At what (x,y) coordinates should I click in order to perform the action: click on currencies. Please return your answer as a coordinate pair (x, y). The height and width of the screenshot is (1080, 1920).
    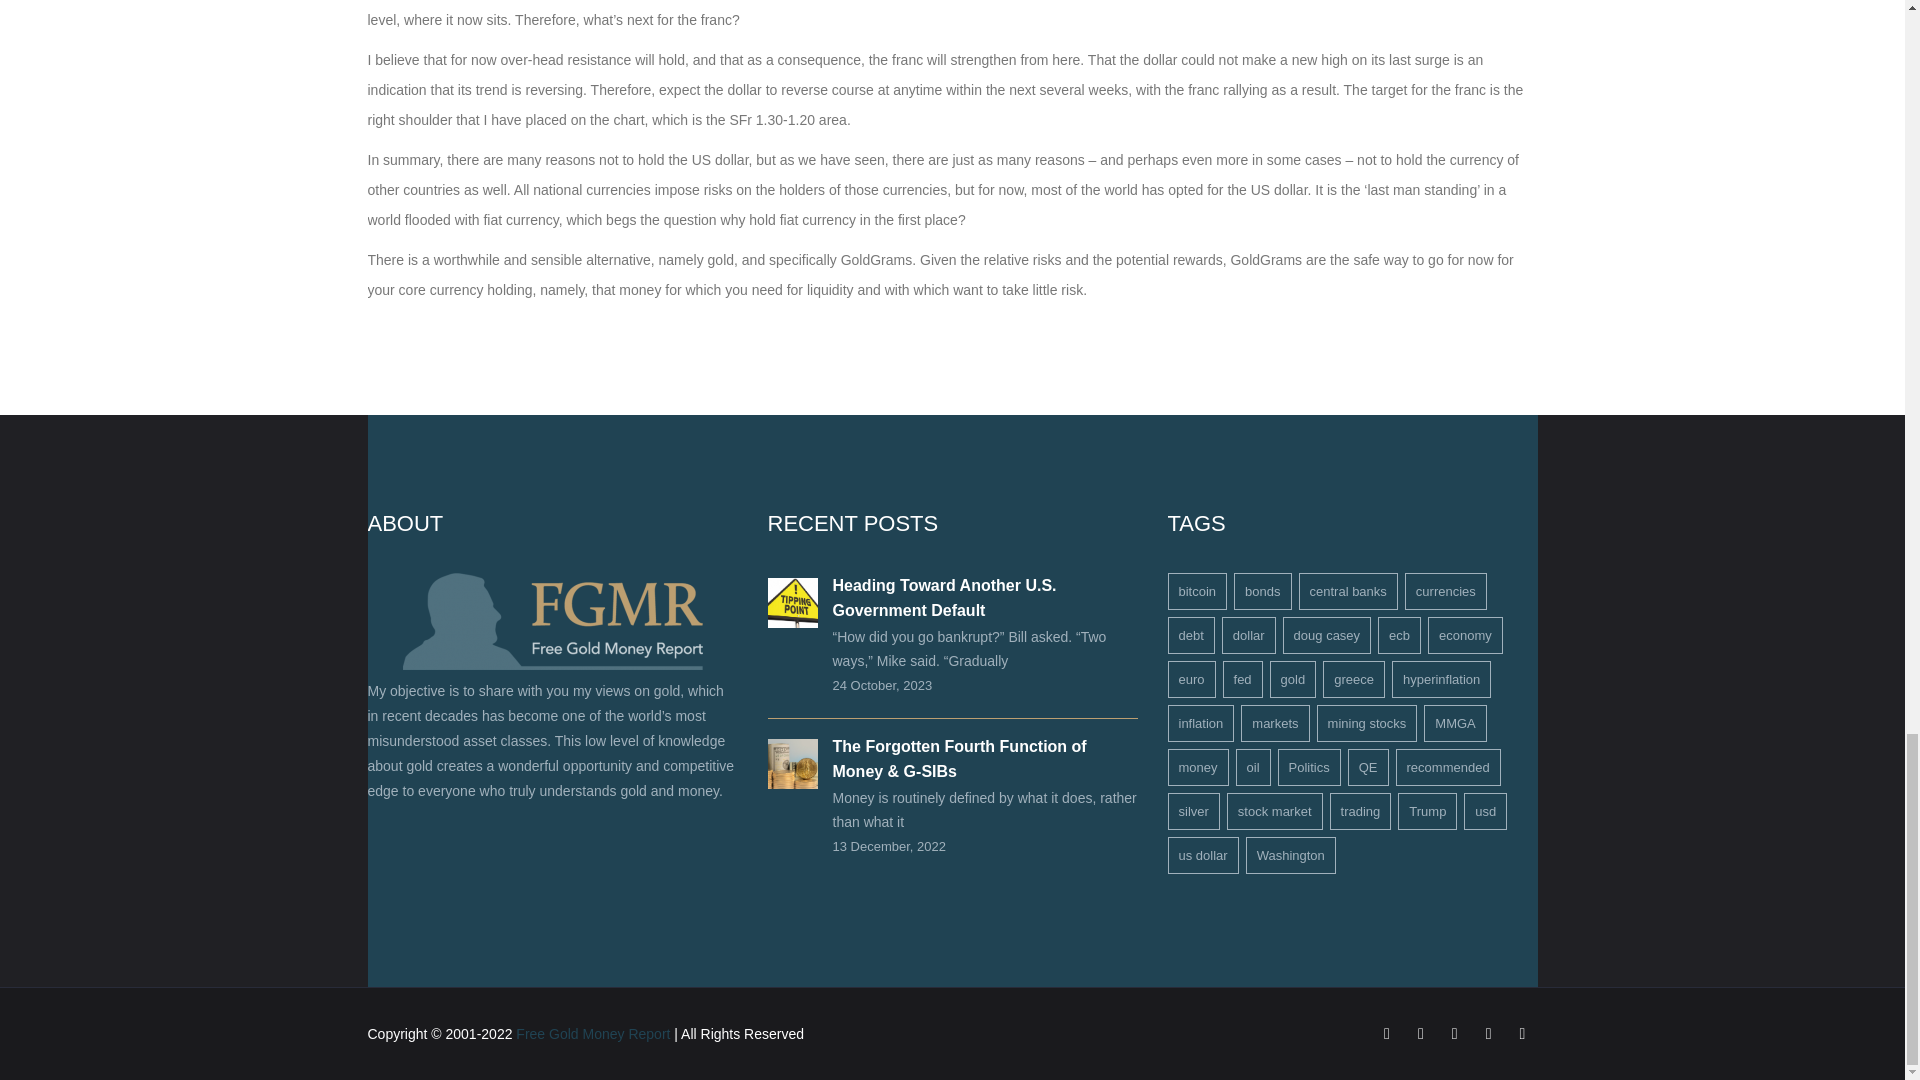
    Looking at the image, I should click on (1446, 592).